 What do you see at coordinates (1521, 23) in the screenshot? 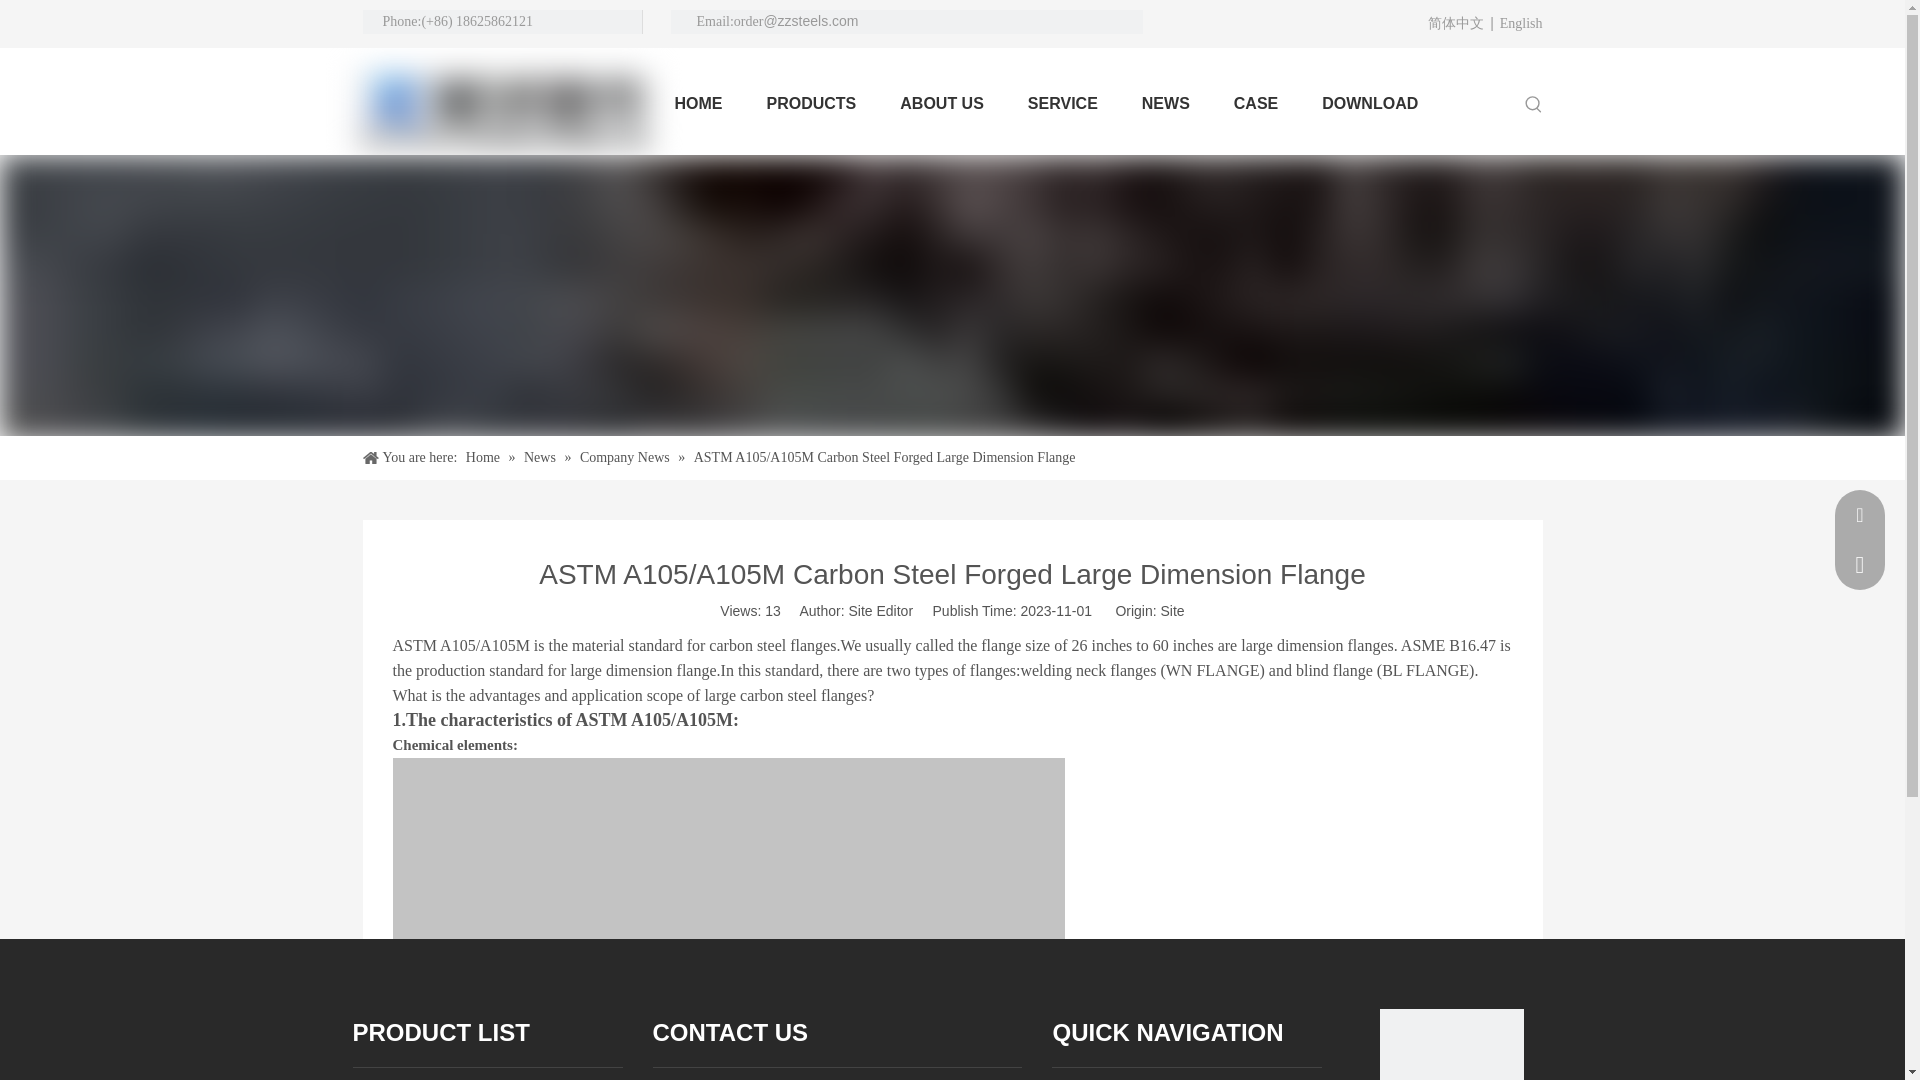
I see `English` at bounding box center [1521, 23].